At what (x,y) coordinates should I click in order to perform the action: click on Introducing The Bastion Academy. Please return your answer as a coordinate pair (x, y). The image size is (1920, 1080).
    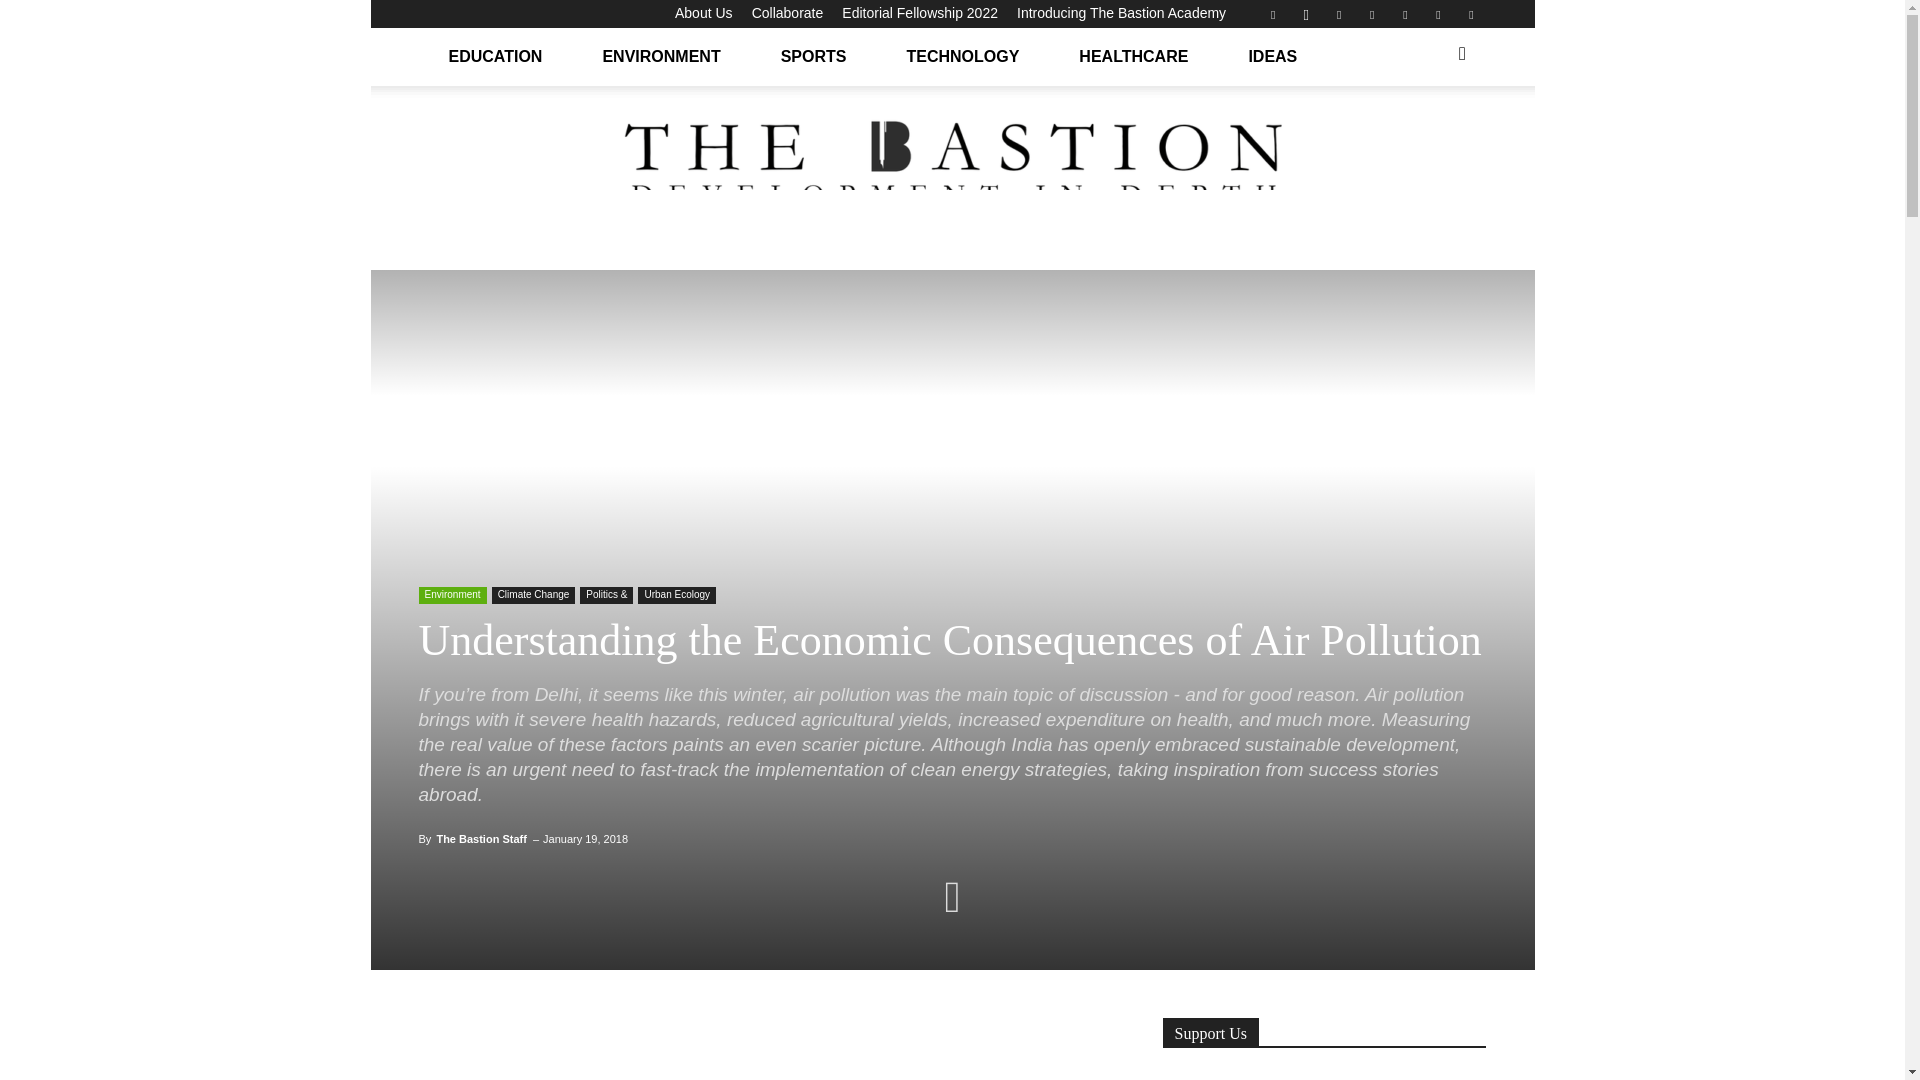
    Looking at the image, I should click on (1122, 12).